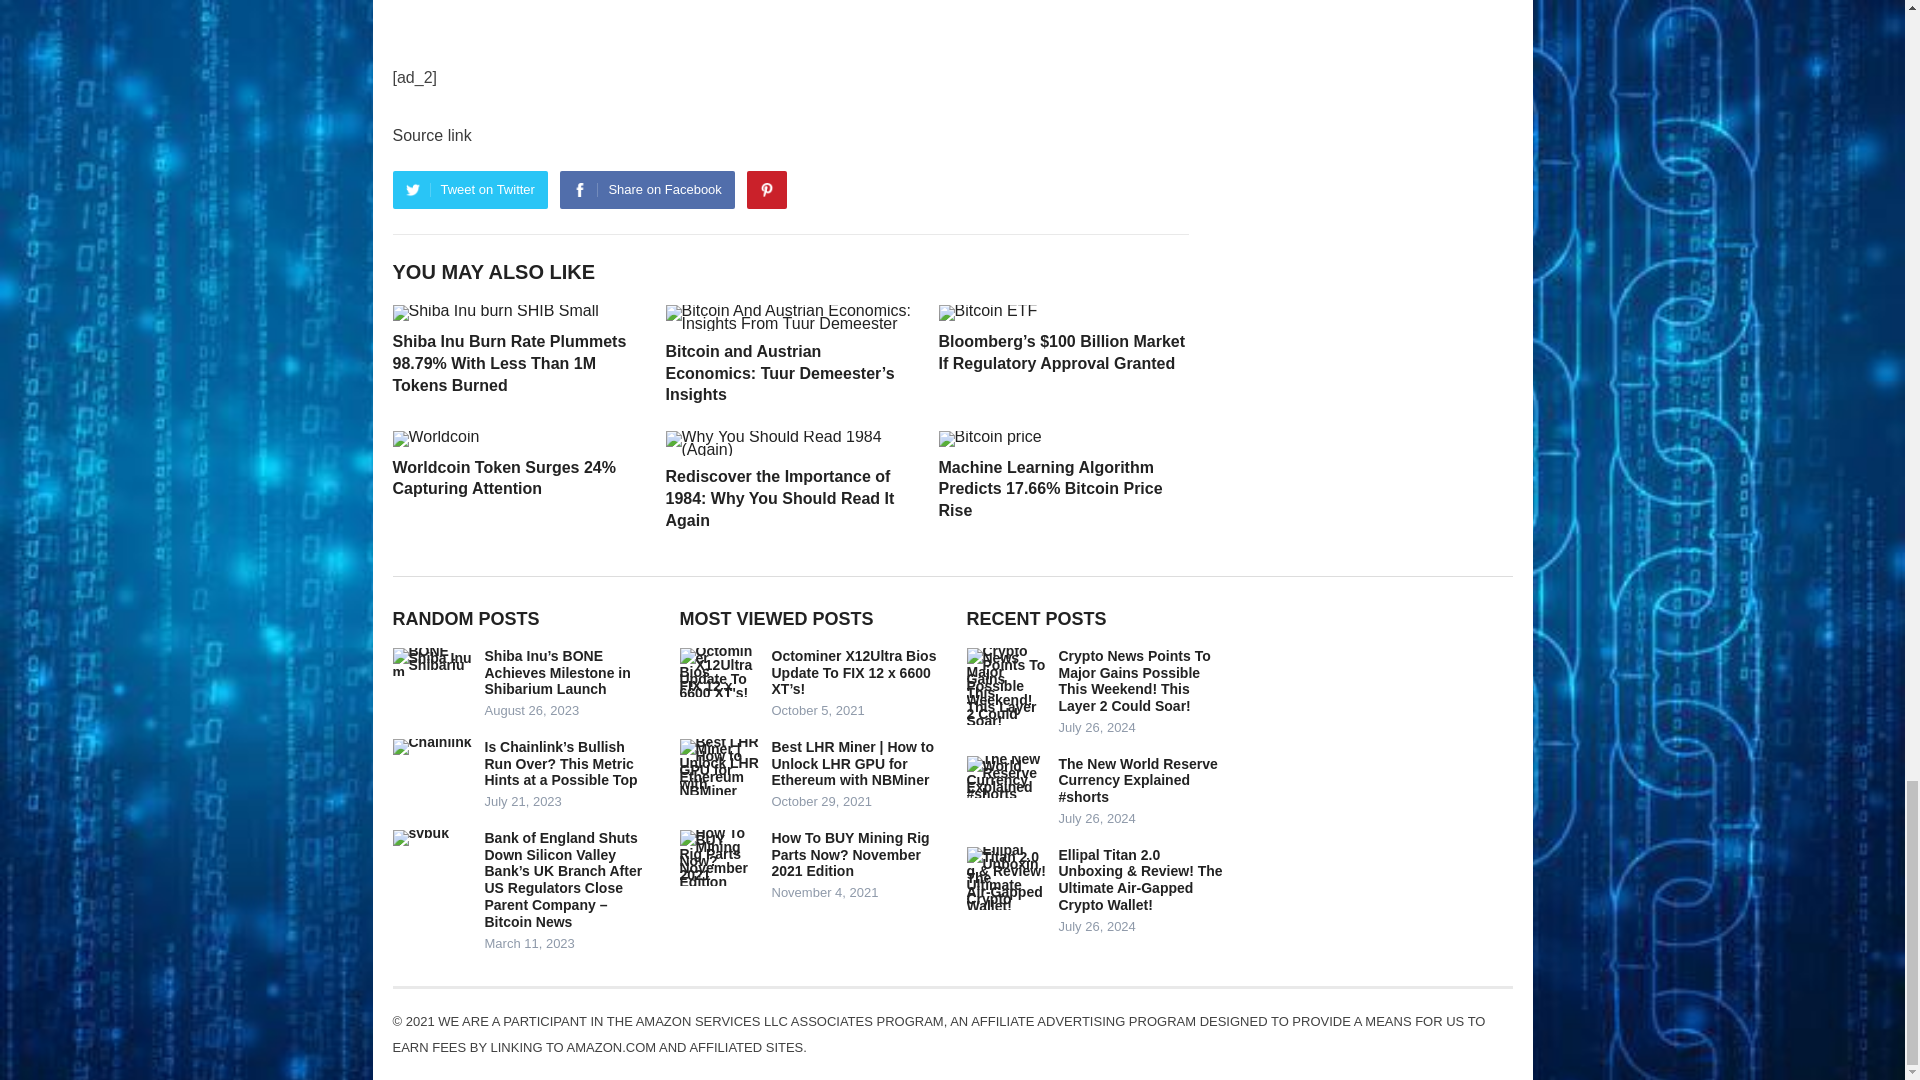  What do you see at coordinates (430, 135) in the screenshot?
I see `Source link` at bounding box center [430, 135].